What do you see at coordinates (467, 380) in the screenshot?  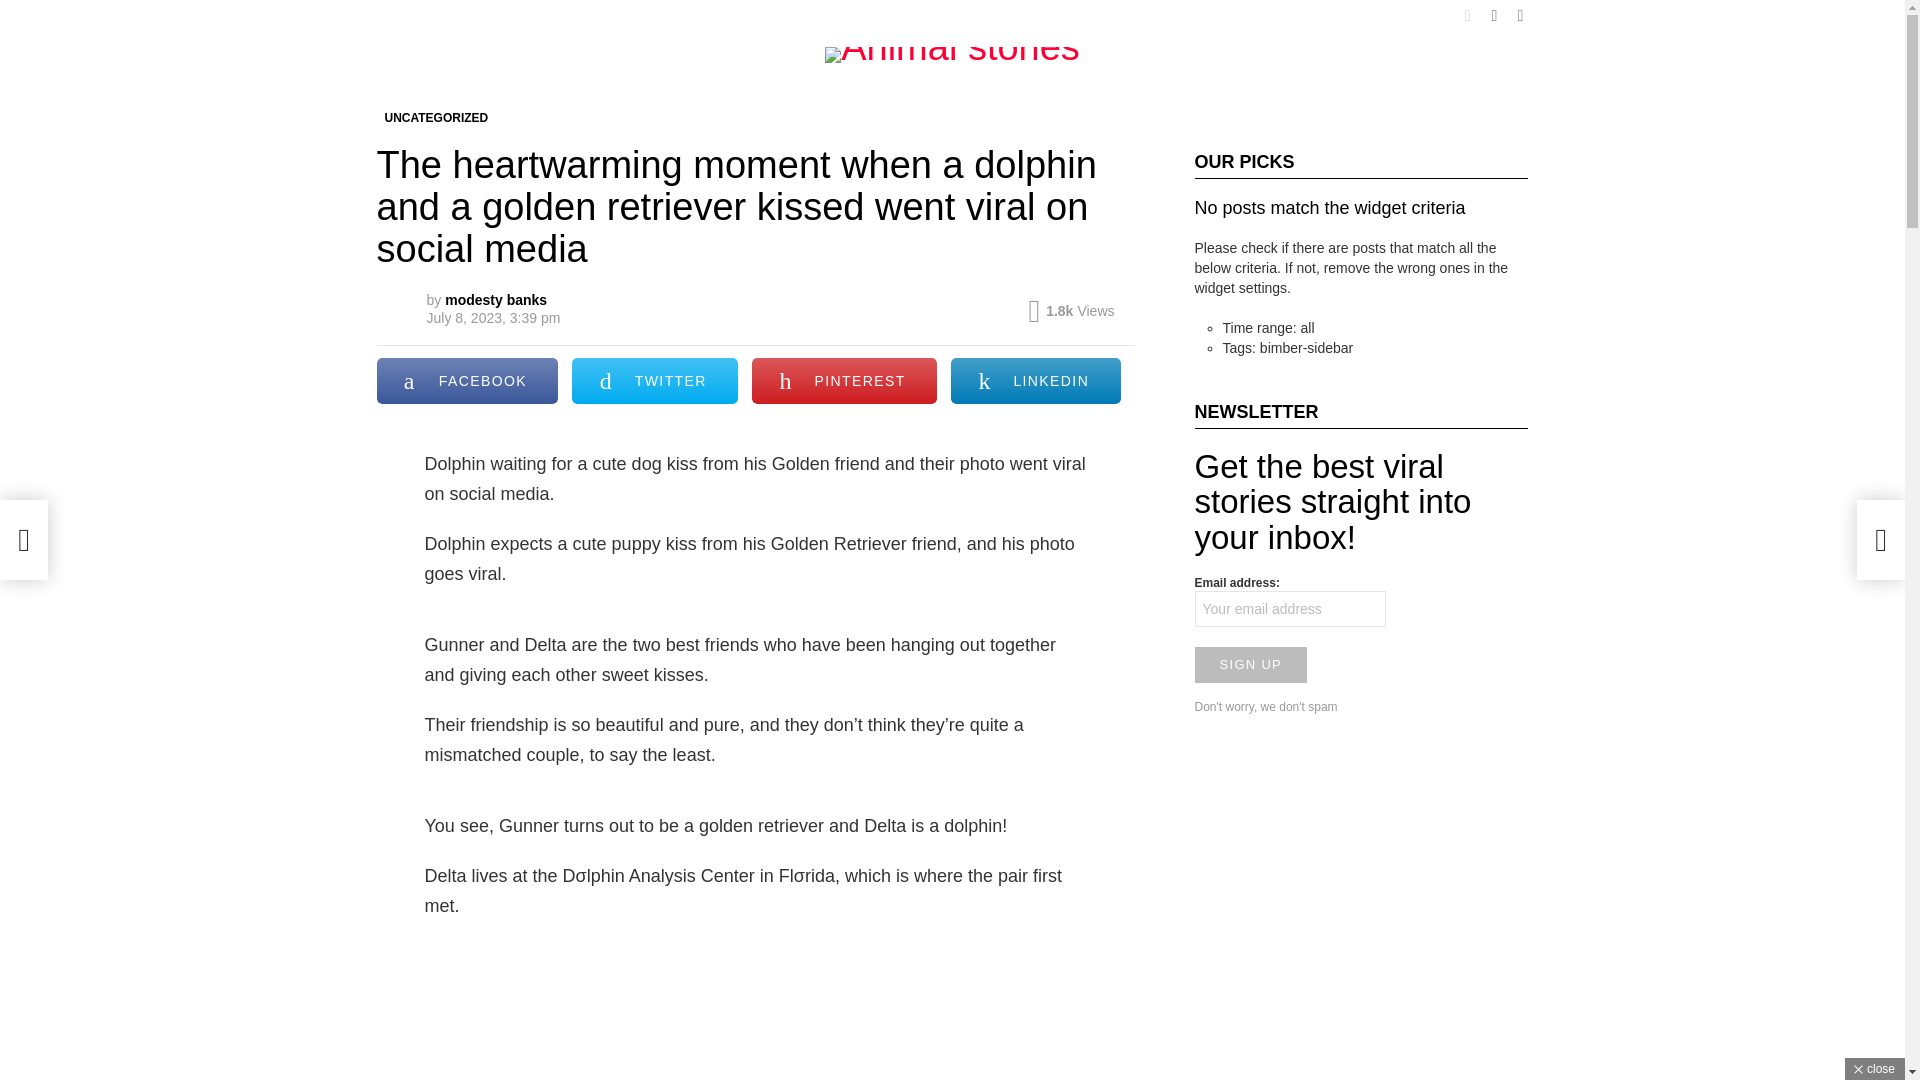 I see `FACEBOOK` at bounding box center [467, 380].